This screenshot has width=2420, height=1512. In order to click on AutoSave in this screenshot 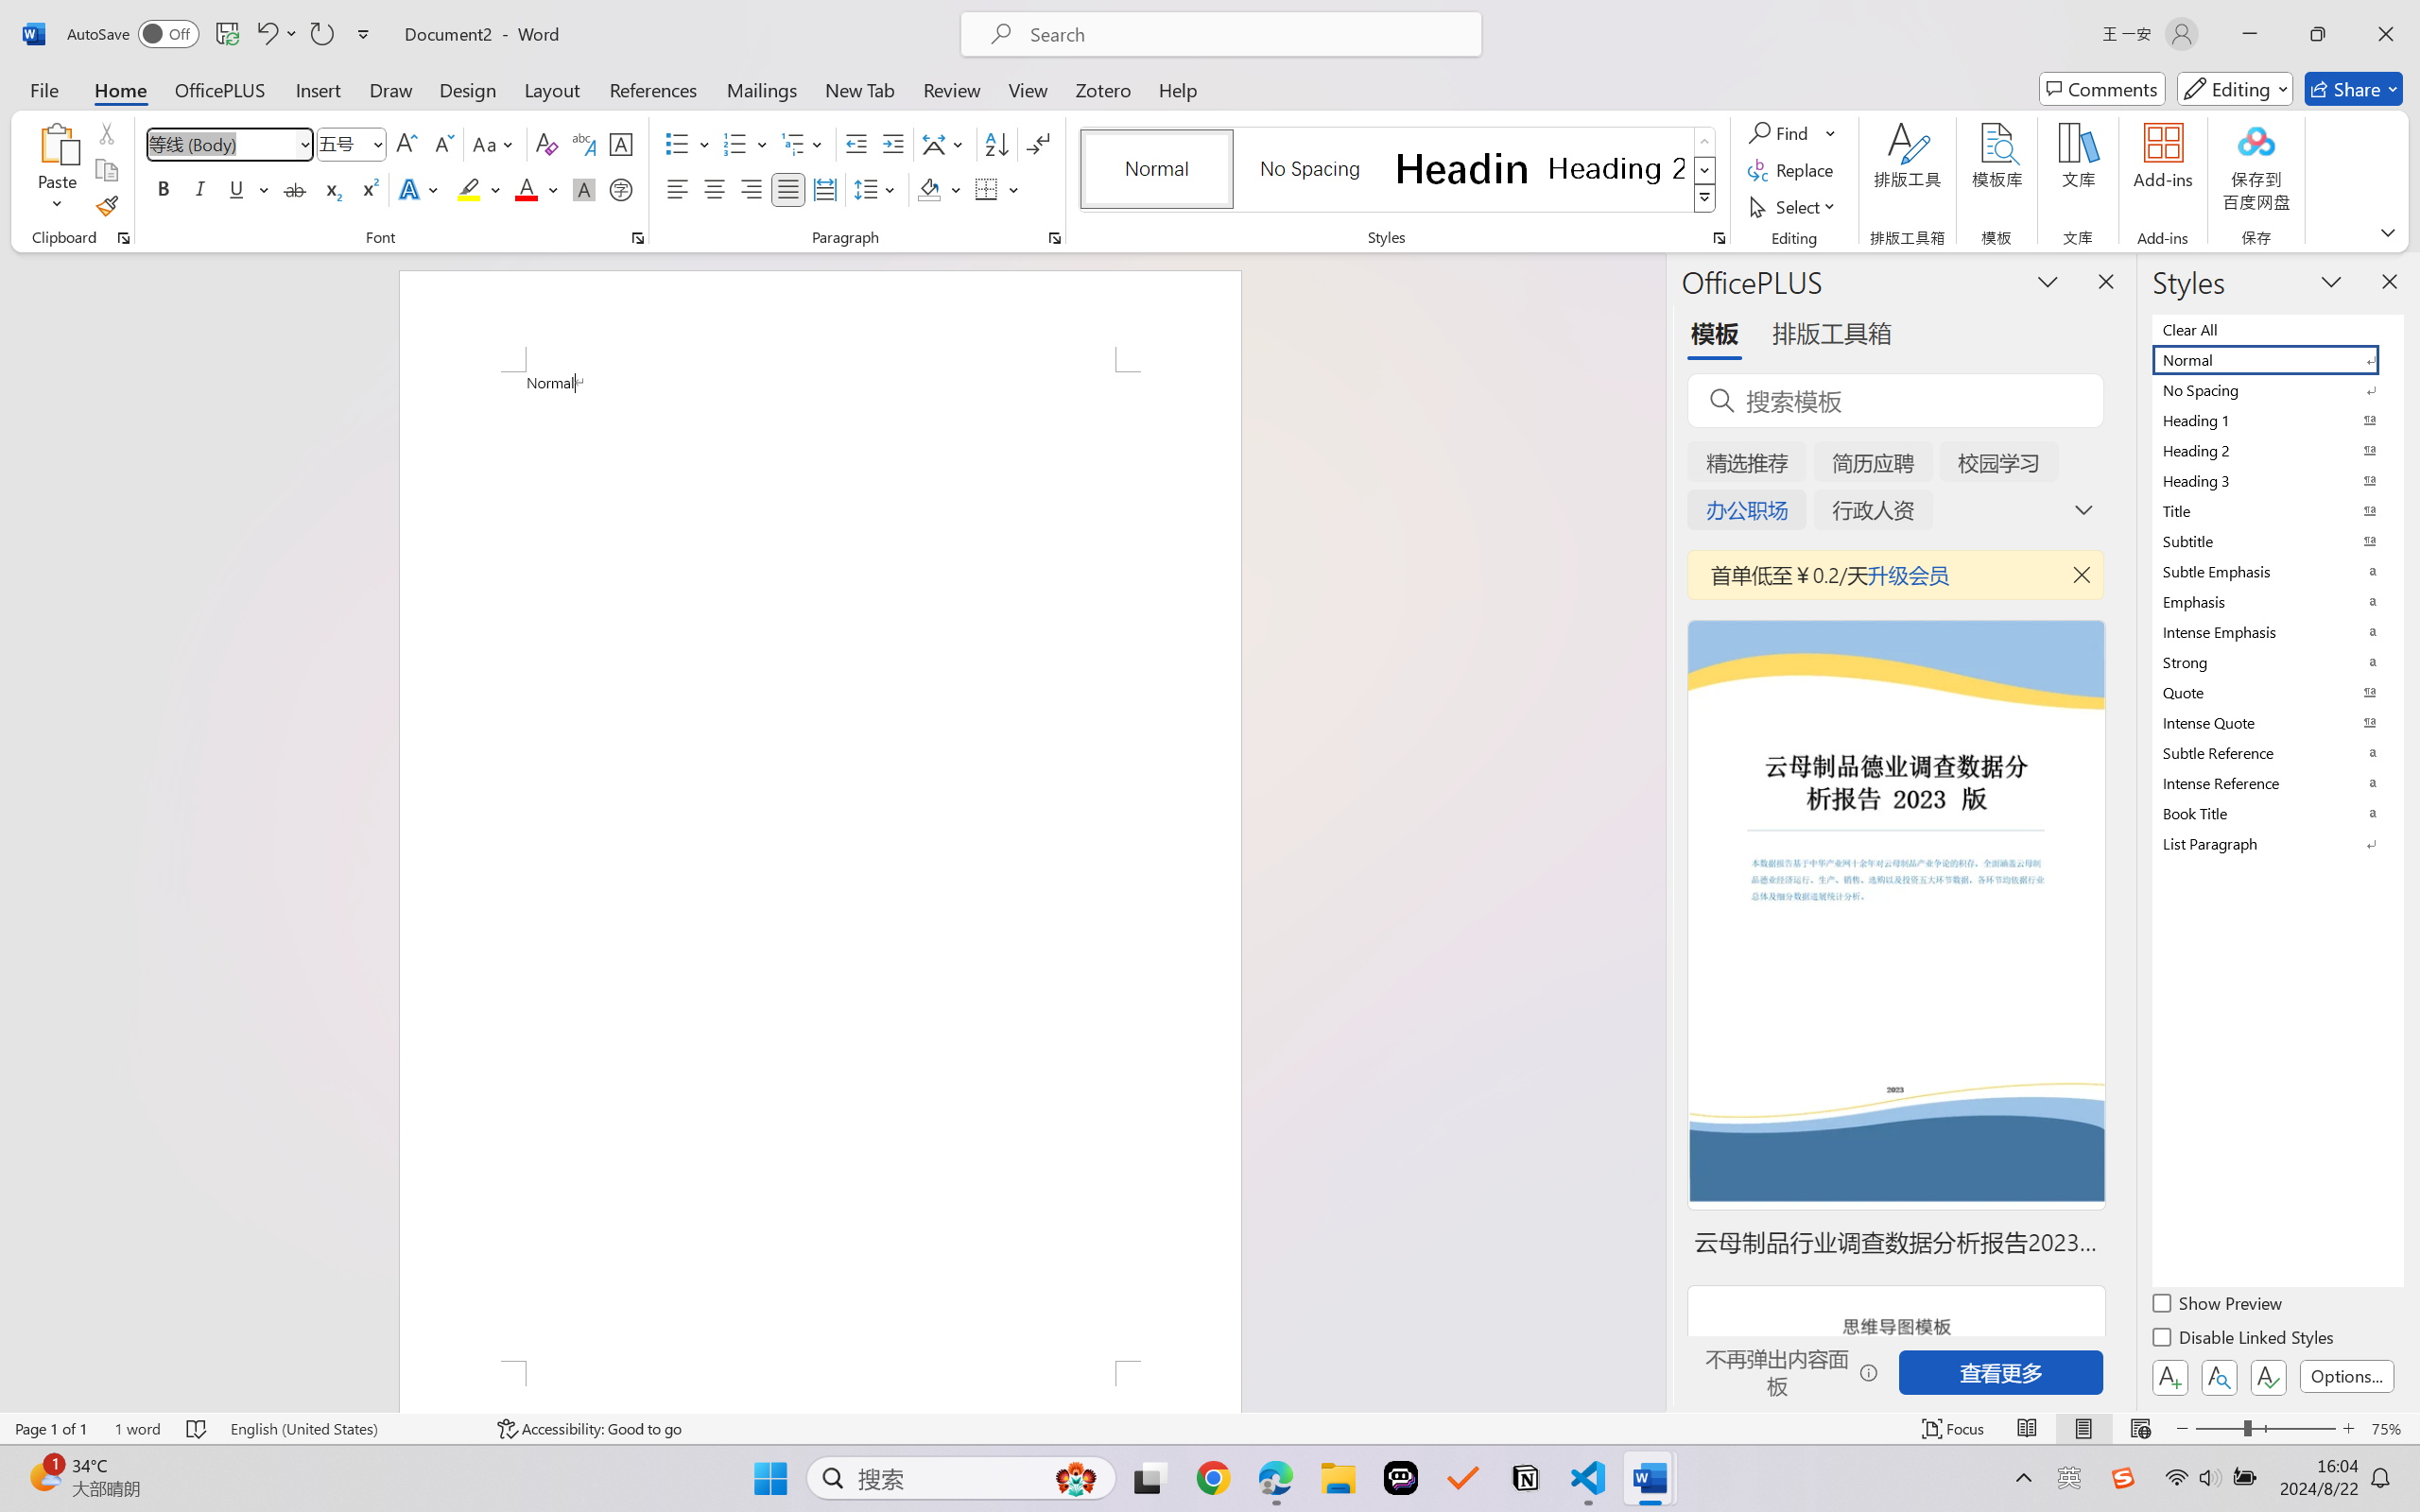, I will do `click(134, 34)`.